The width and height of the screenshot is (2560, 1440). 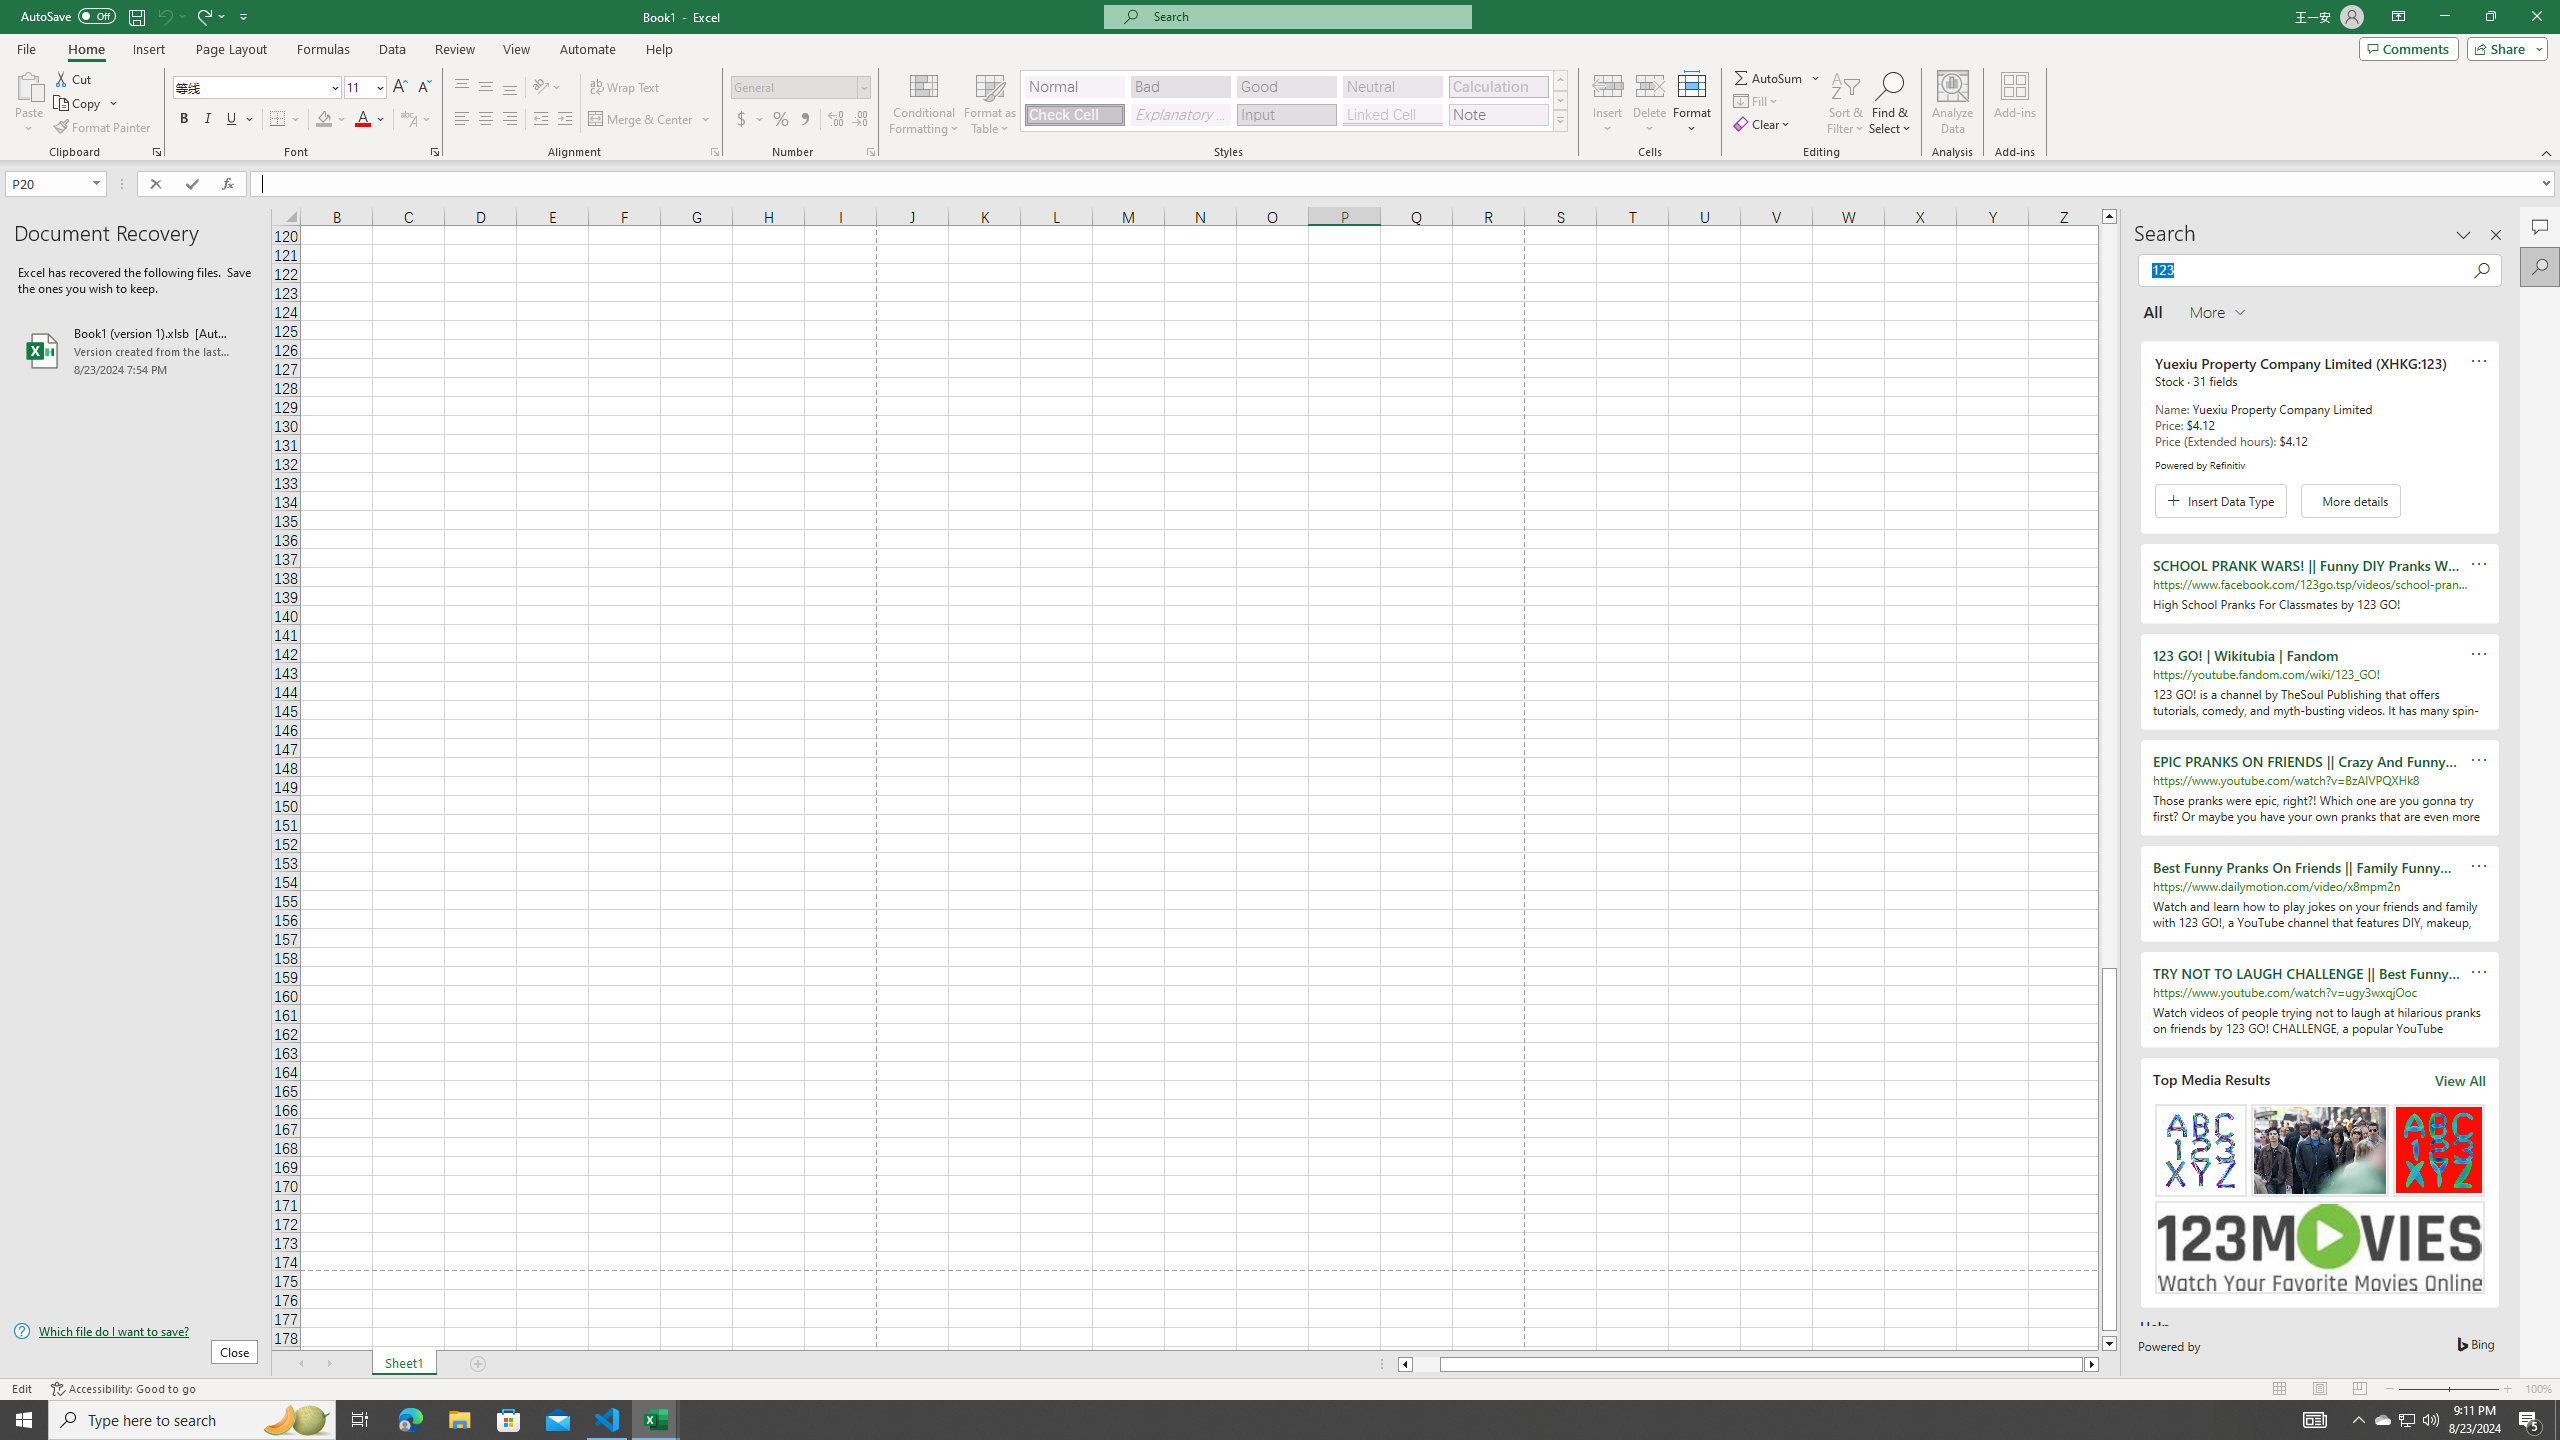 What do you see at coordinates (424, 88) in the screenshot?
I see `Decrease Font Size` at bounding box center [424, 88].